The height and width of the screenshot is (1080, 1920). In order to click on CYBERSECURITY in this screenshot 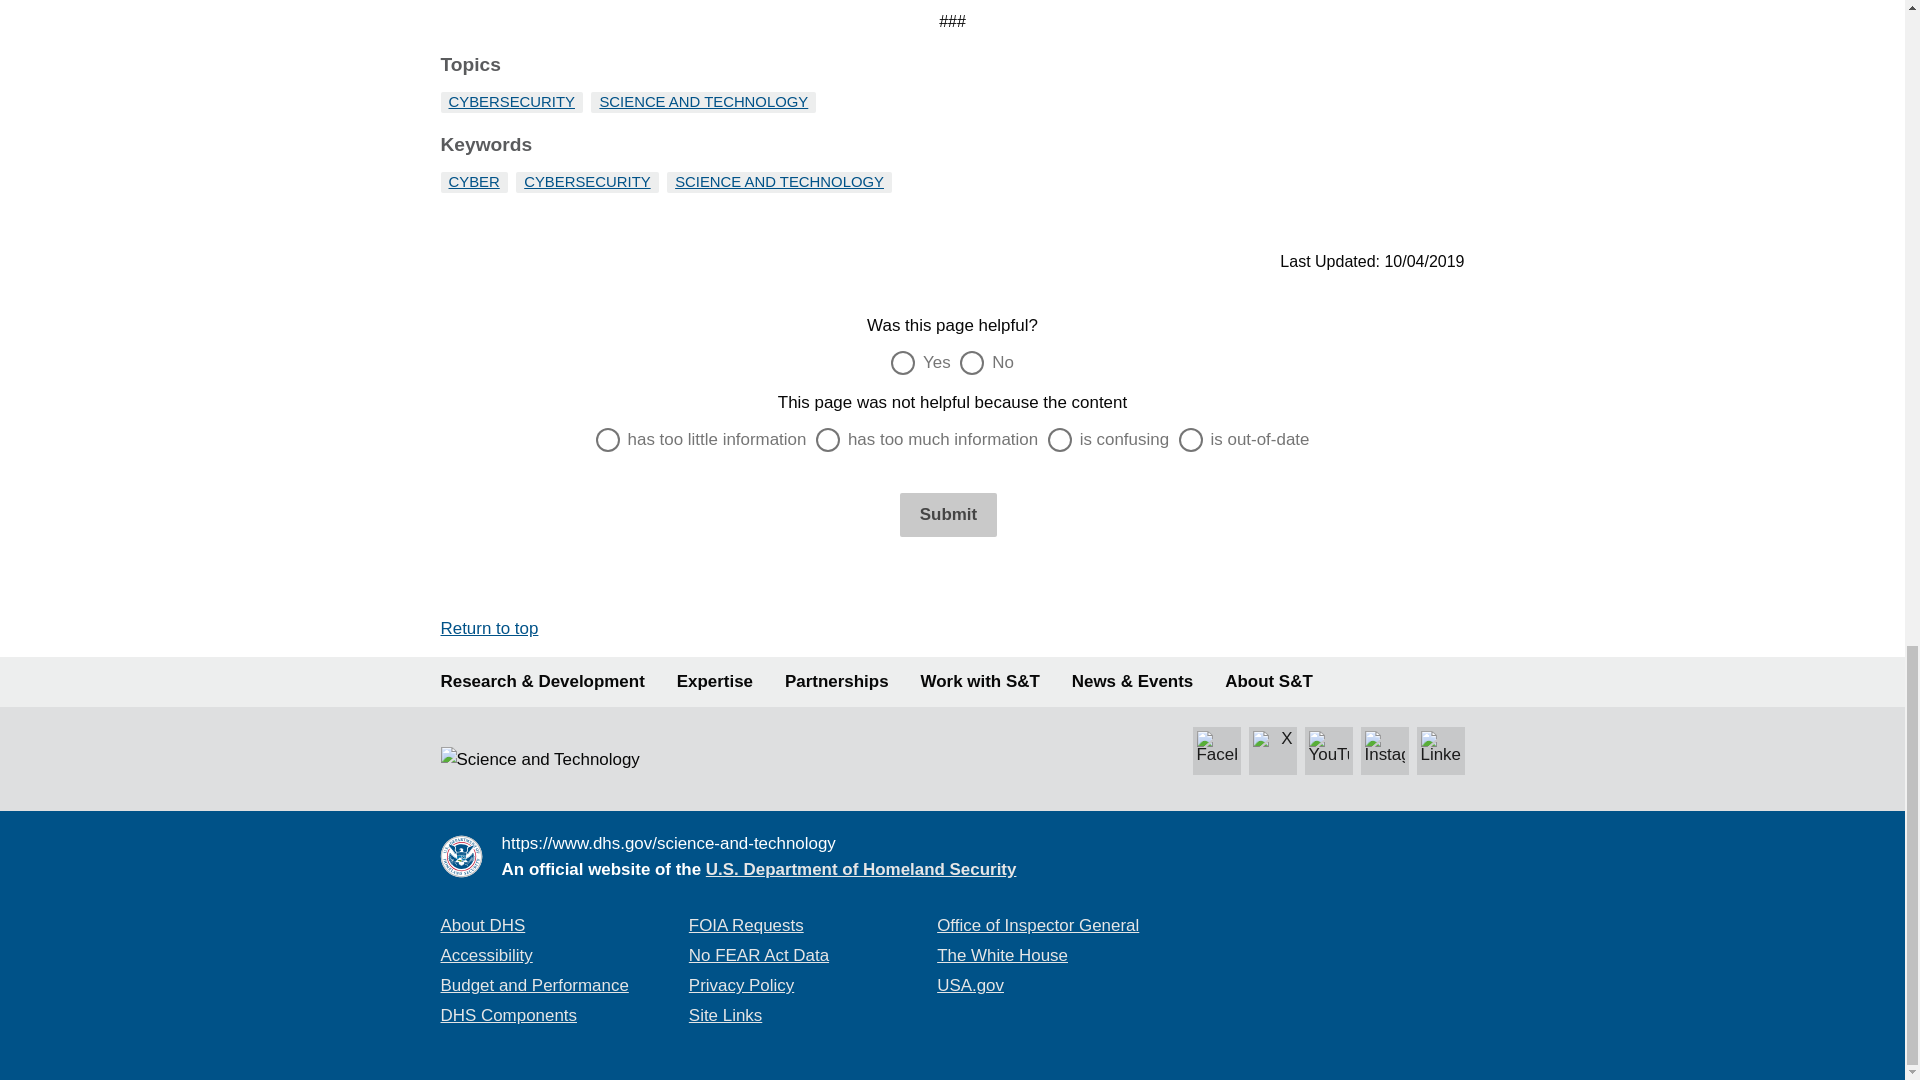, I will do `click(510, 102)`.